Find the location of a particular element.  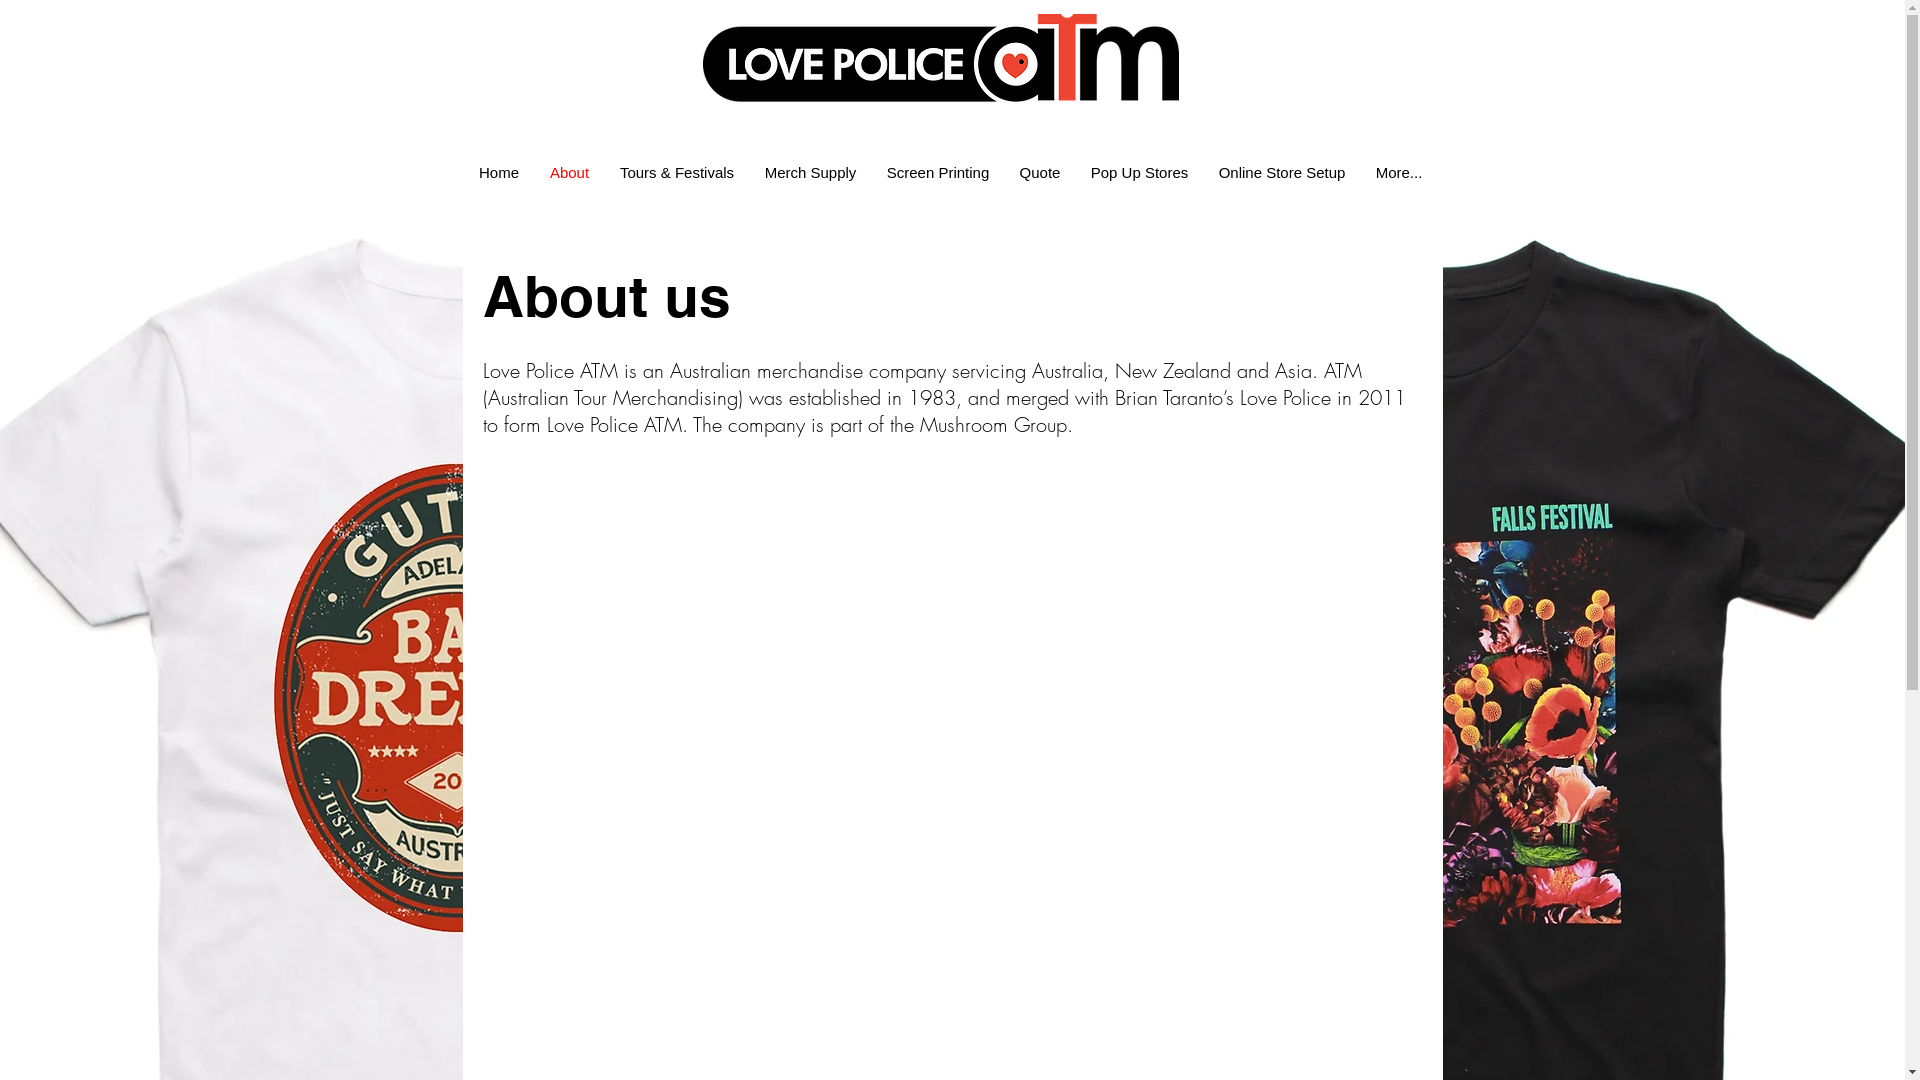

Merch Supply is located at coordinates (811, 172).